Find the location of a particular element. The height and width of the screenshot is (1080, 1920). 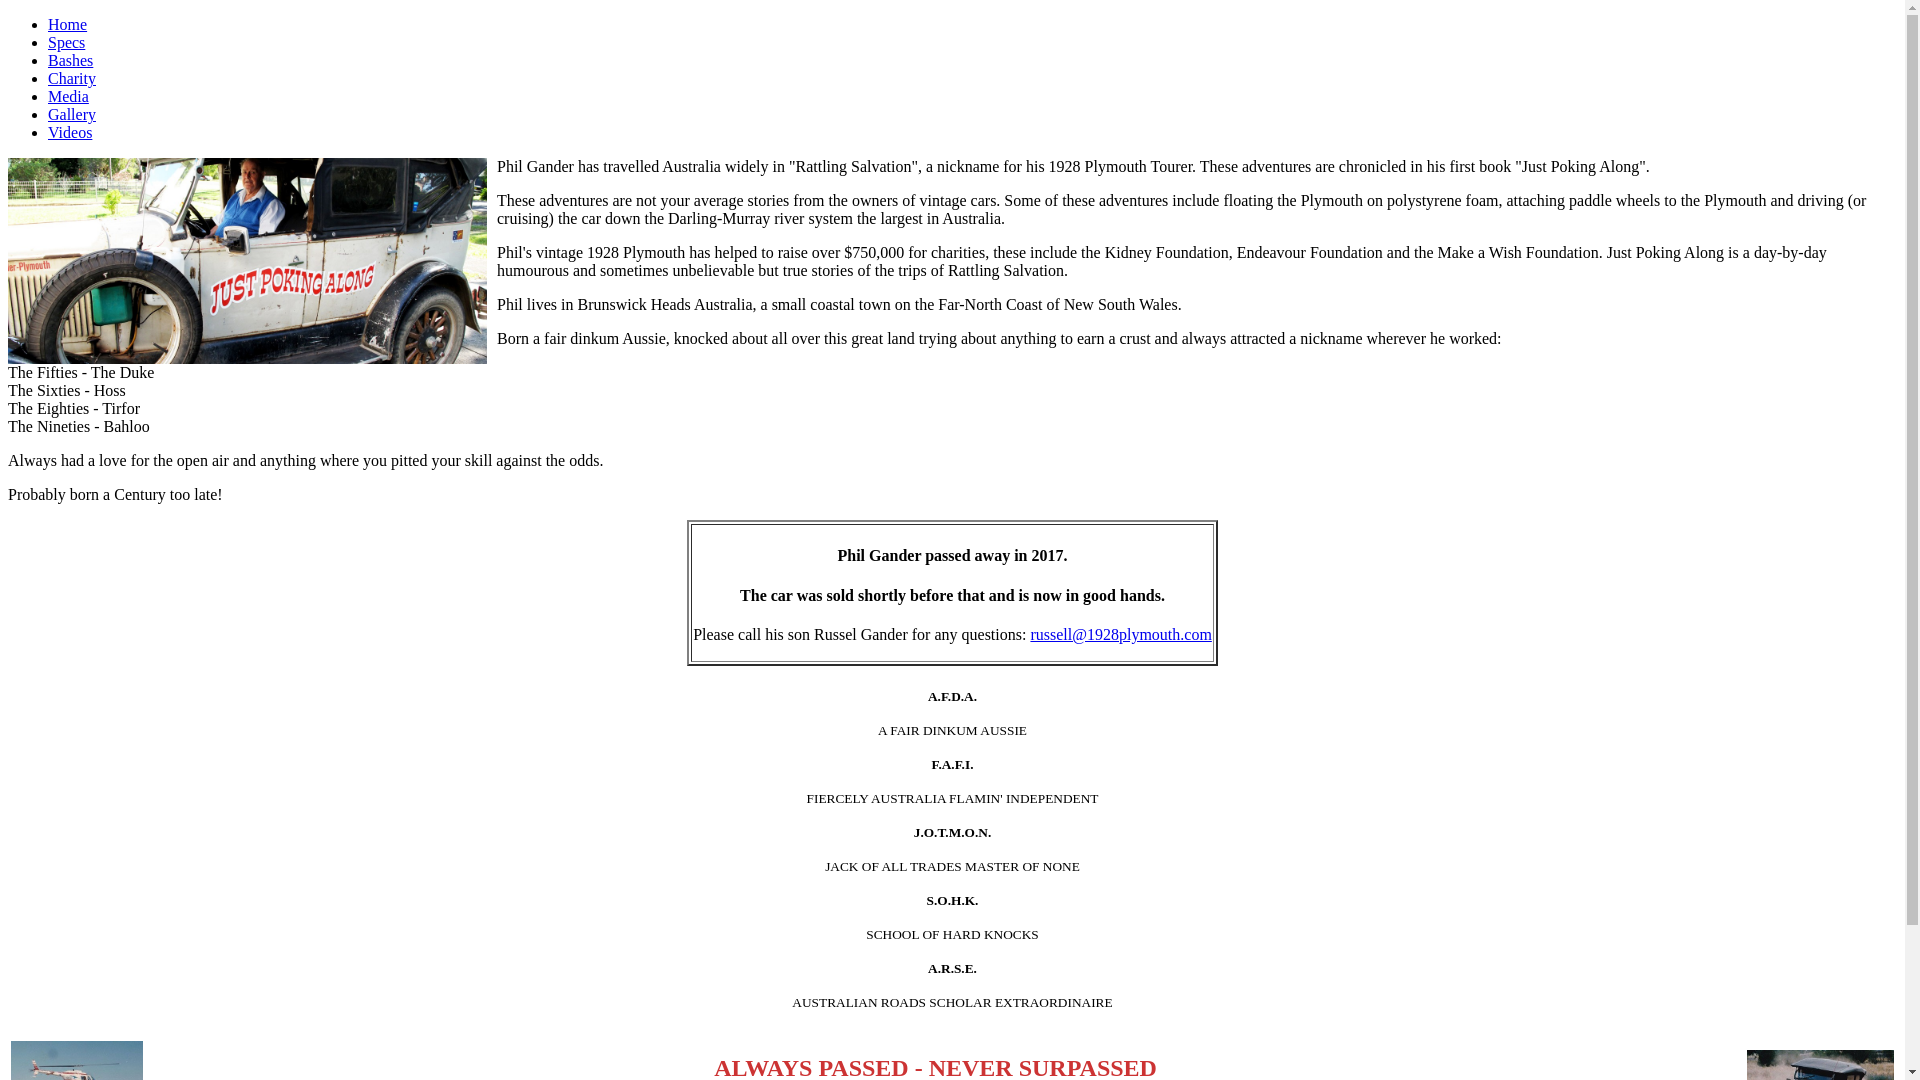

Charity is located at coordinates (72, 78).